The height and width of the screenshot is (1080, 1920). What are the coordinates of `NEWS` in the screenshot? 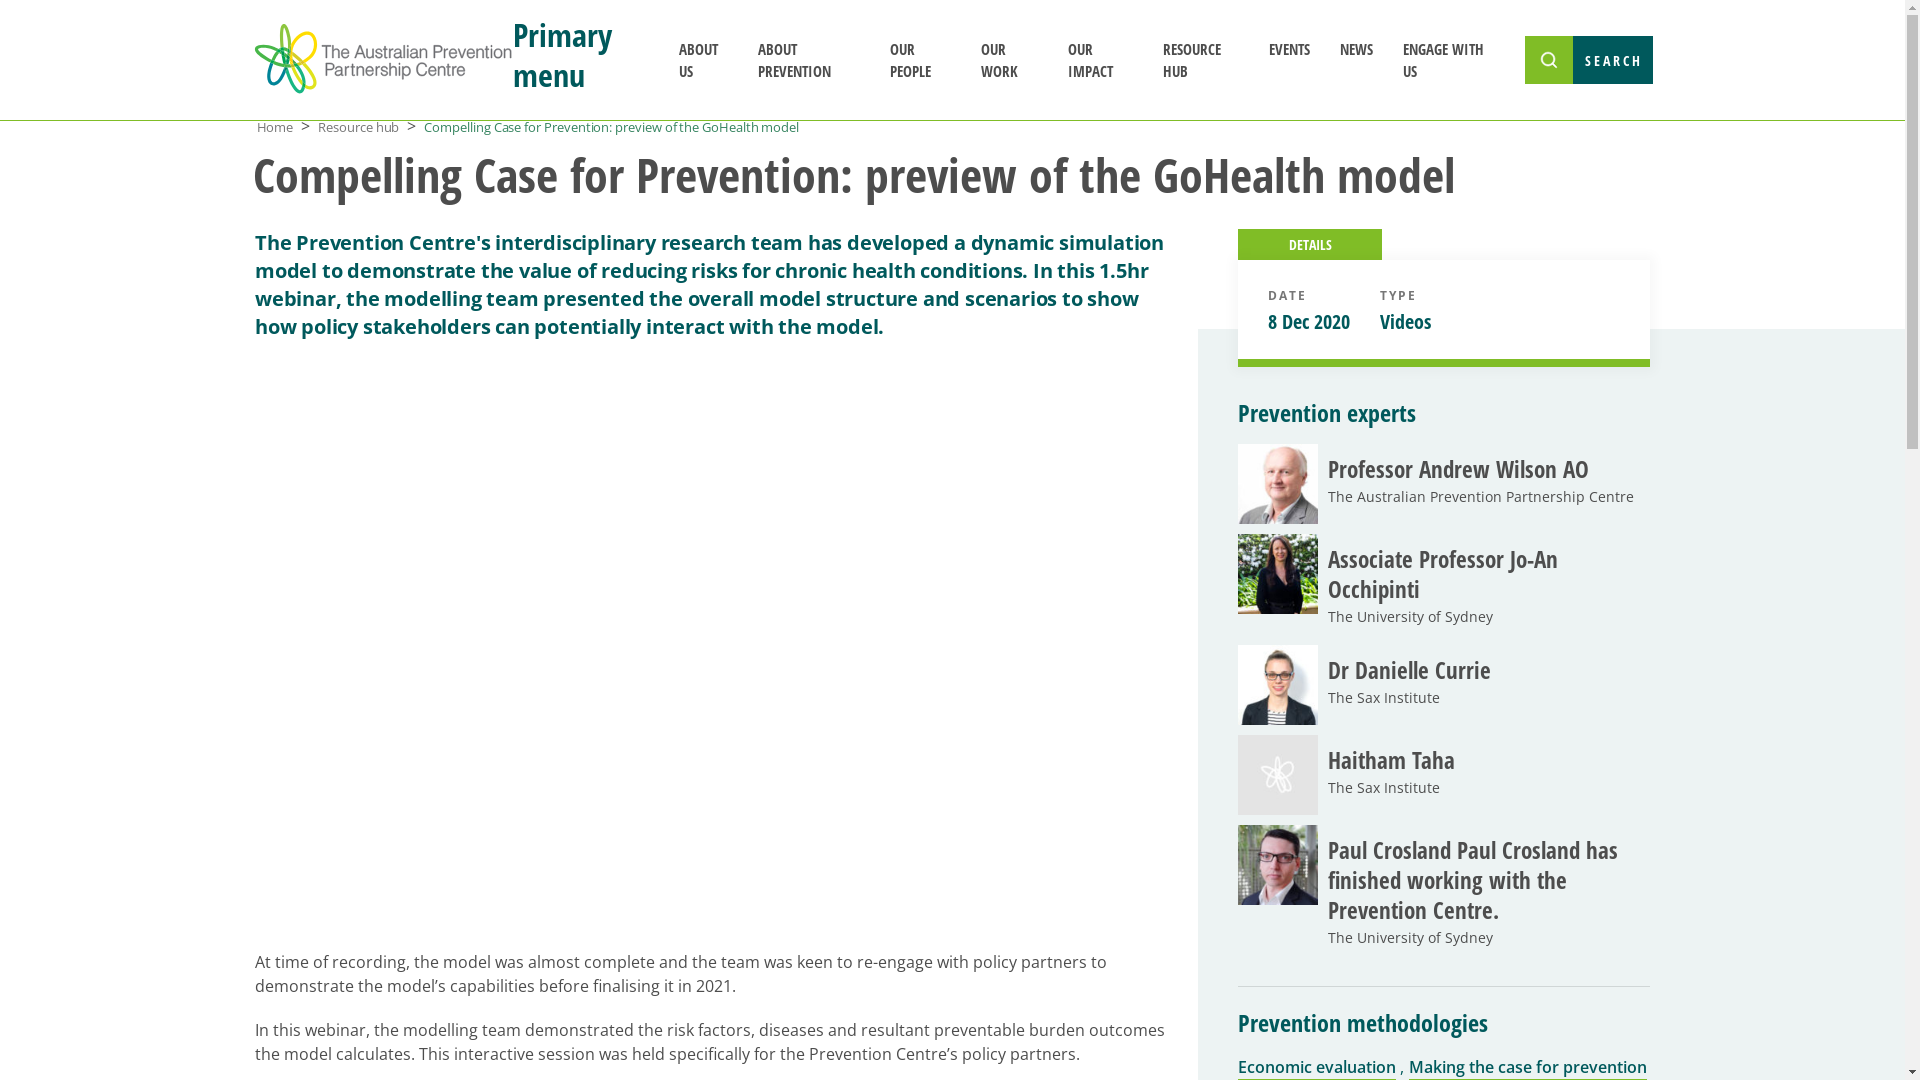 It's located at (1356, 48).